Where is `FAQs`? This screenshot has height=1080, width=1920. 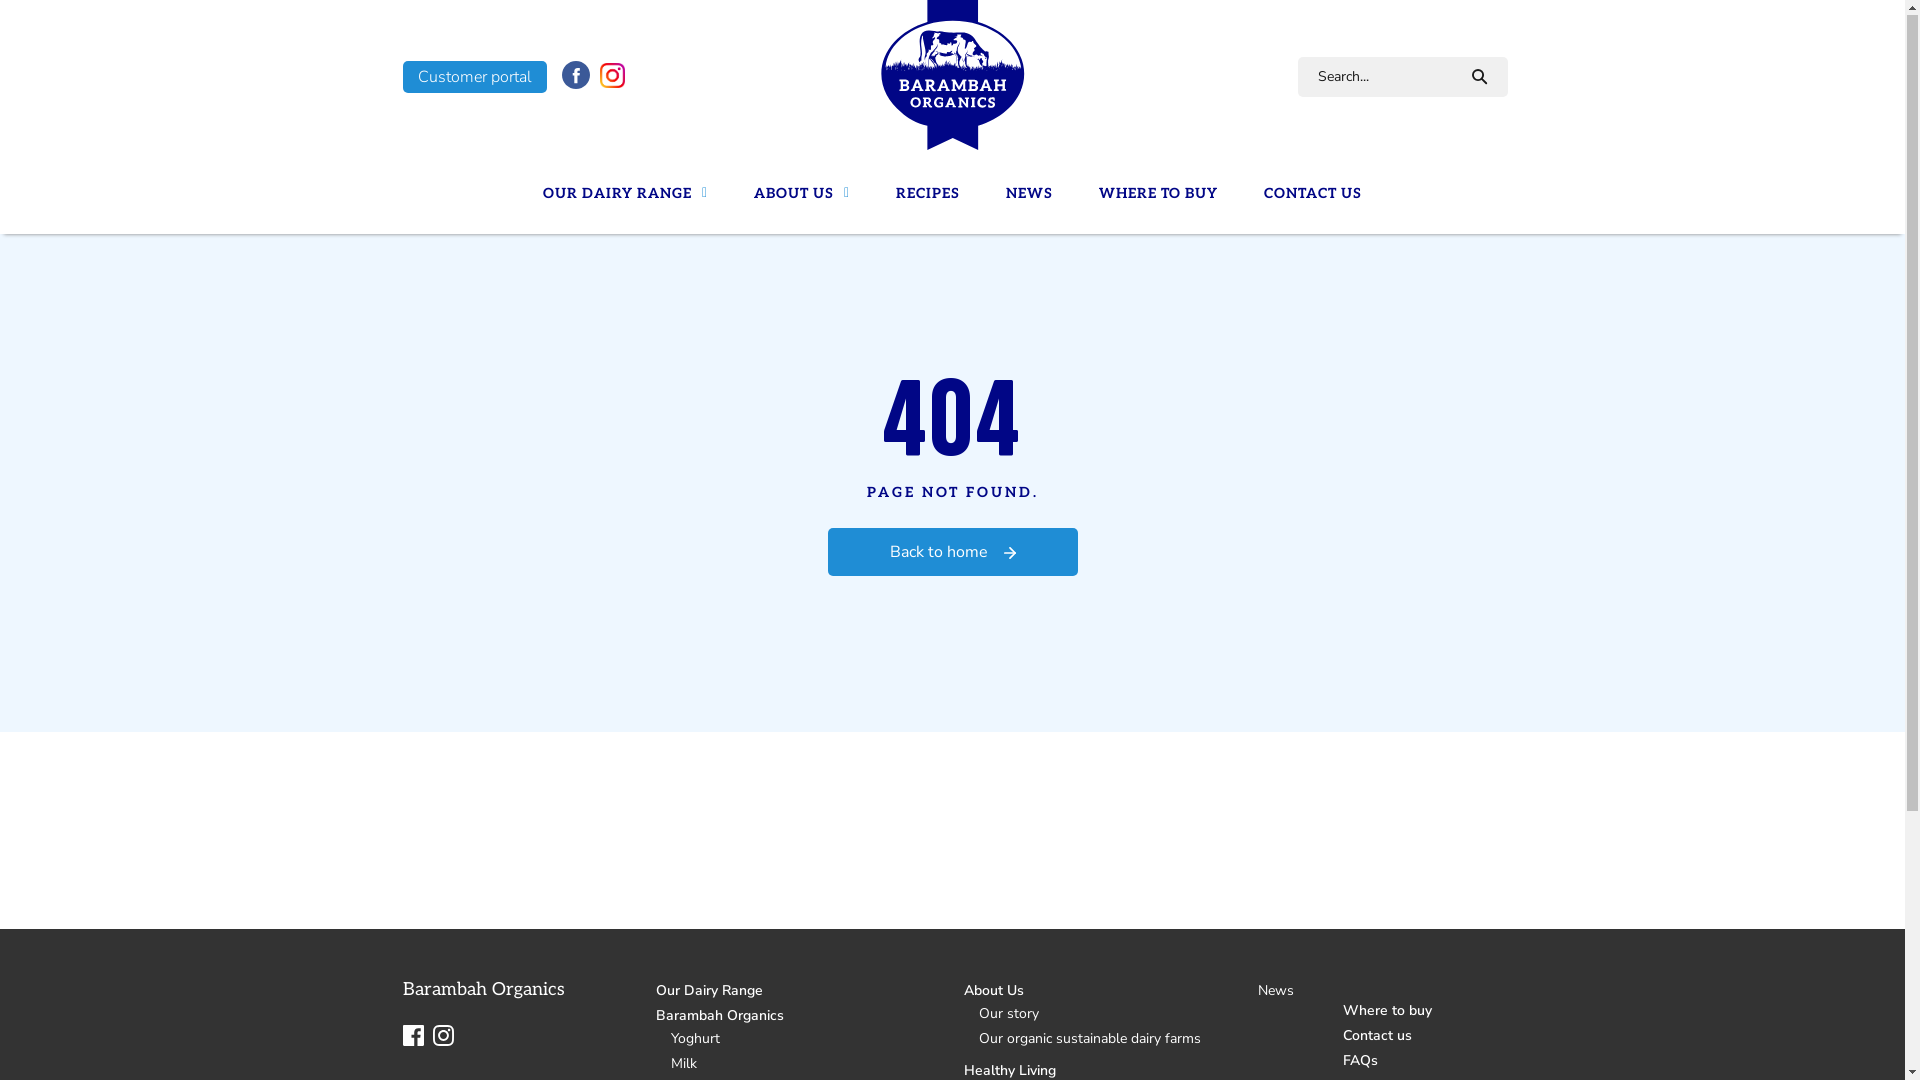
FAQs is located at coordinates (1360, 1062).